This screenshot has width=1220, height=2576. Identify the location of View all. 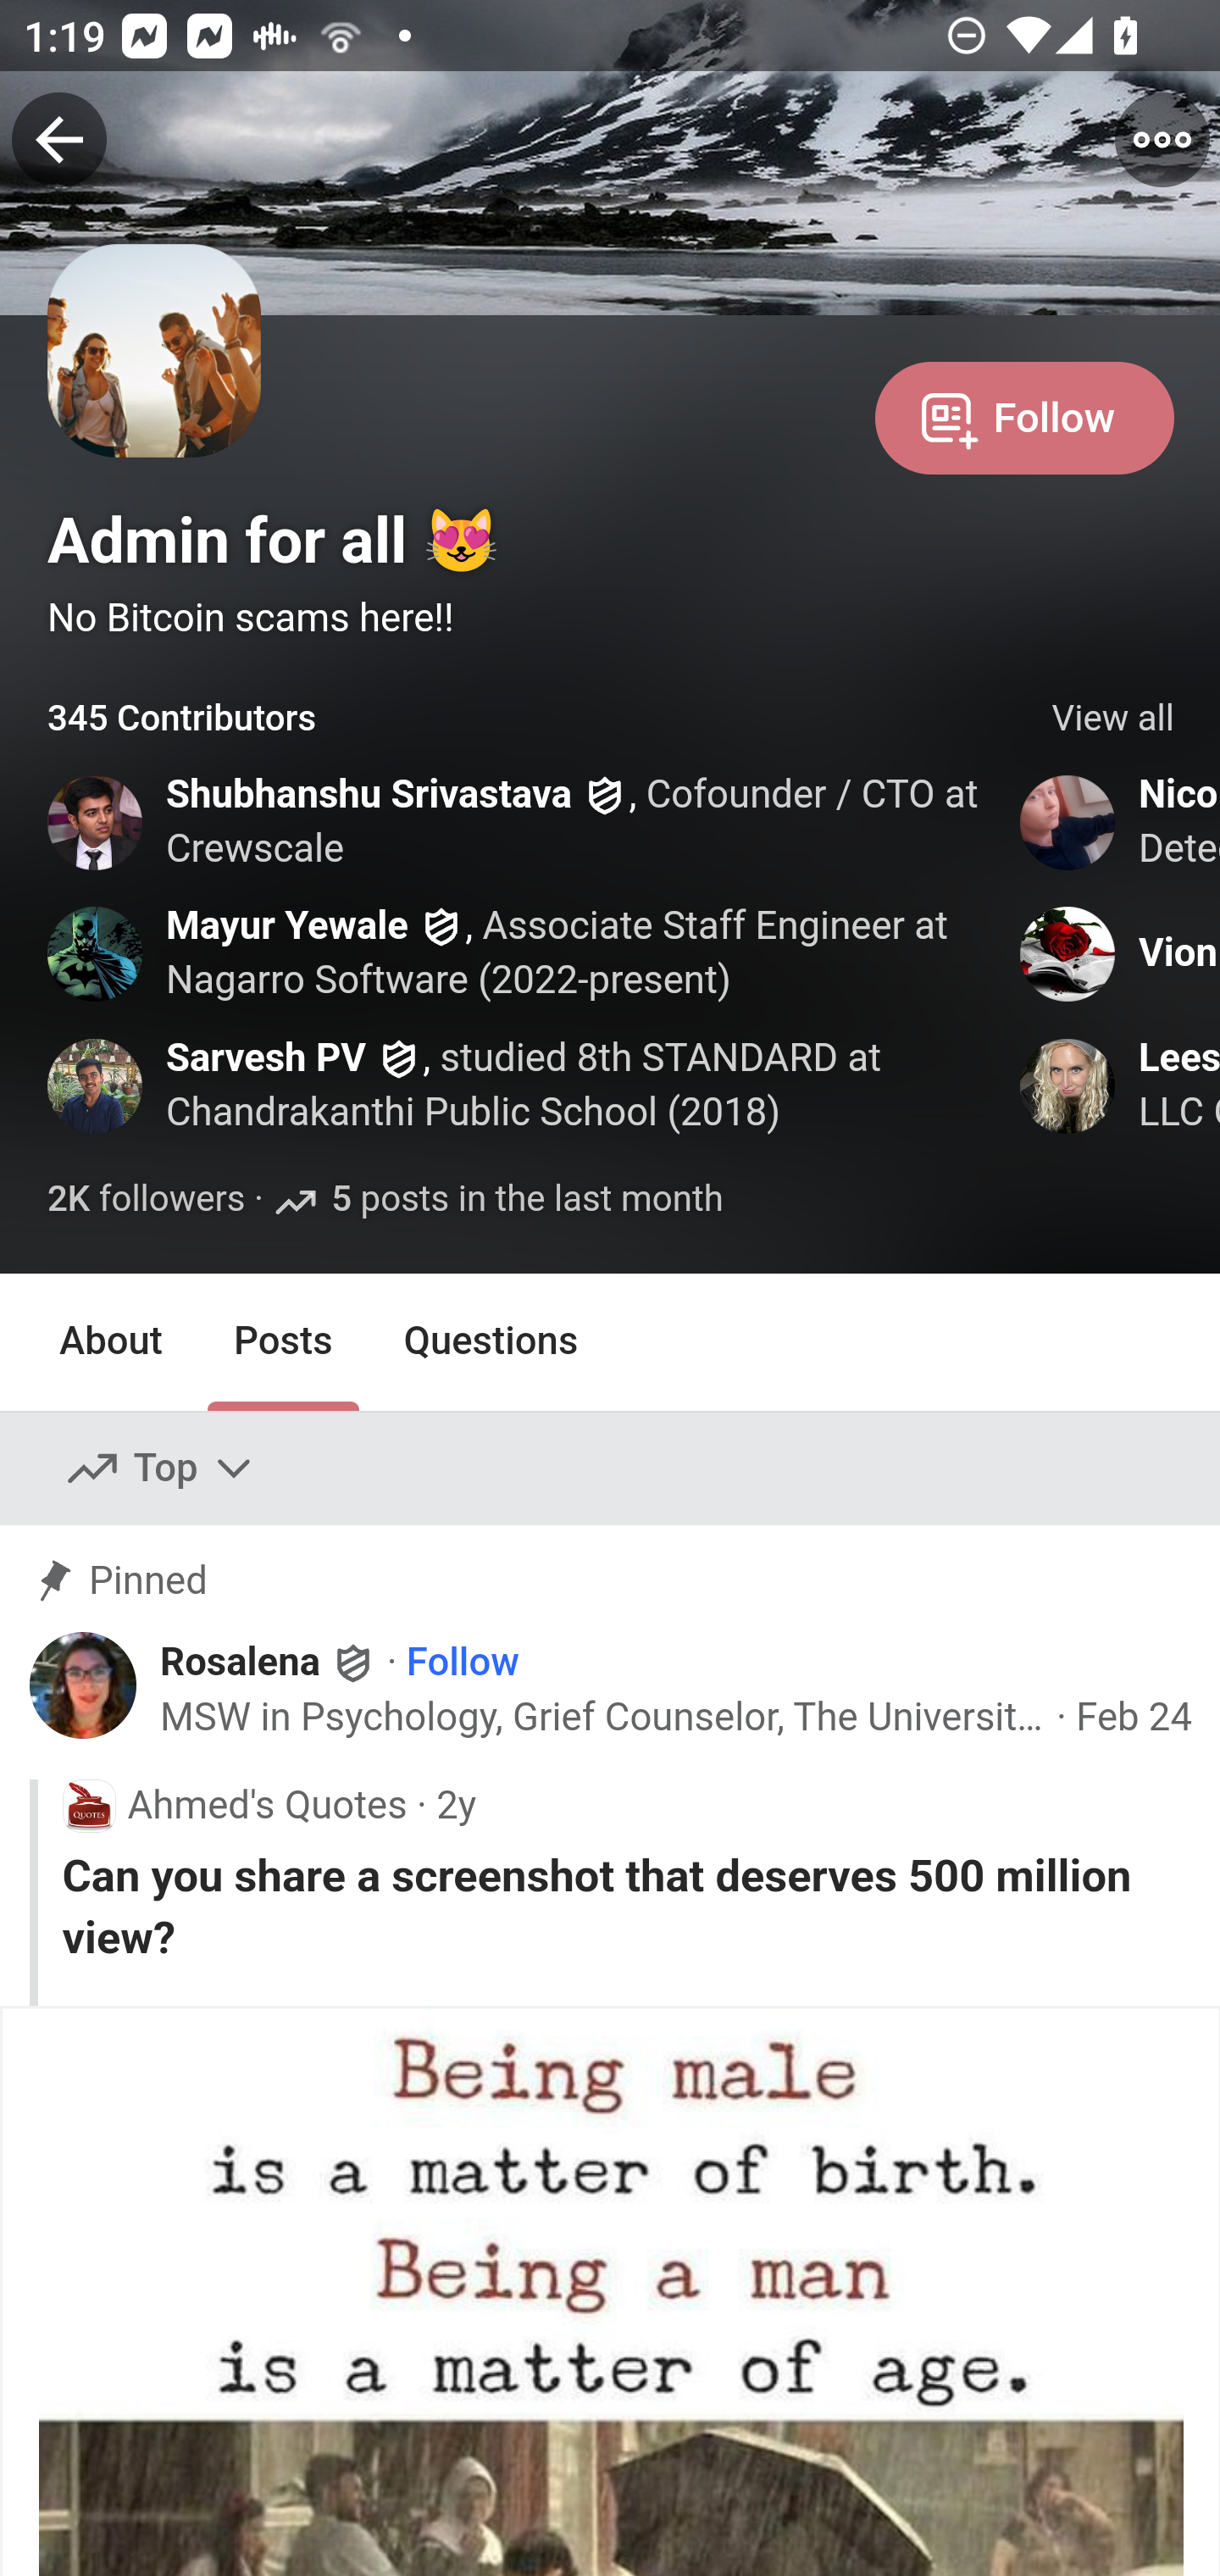
(1113, 719).